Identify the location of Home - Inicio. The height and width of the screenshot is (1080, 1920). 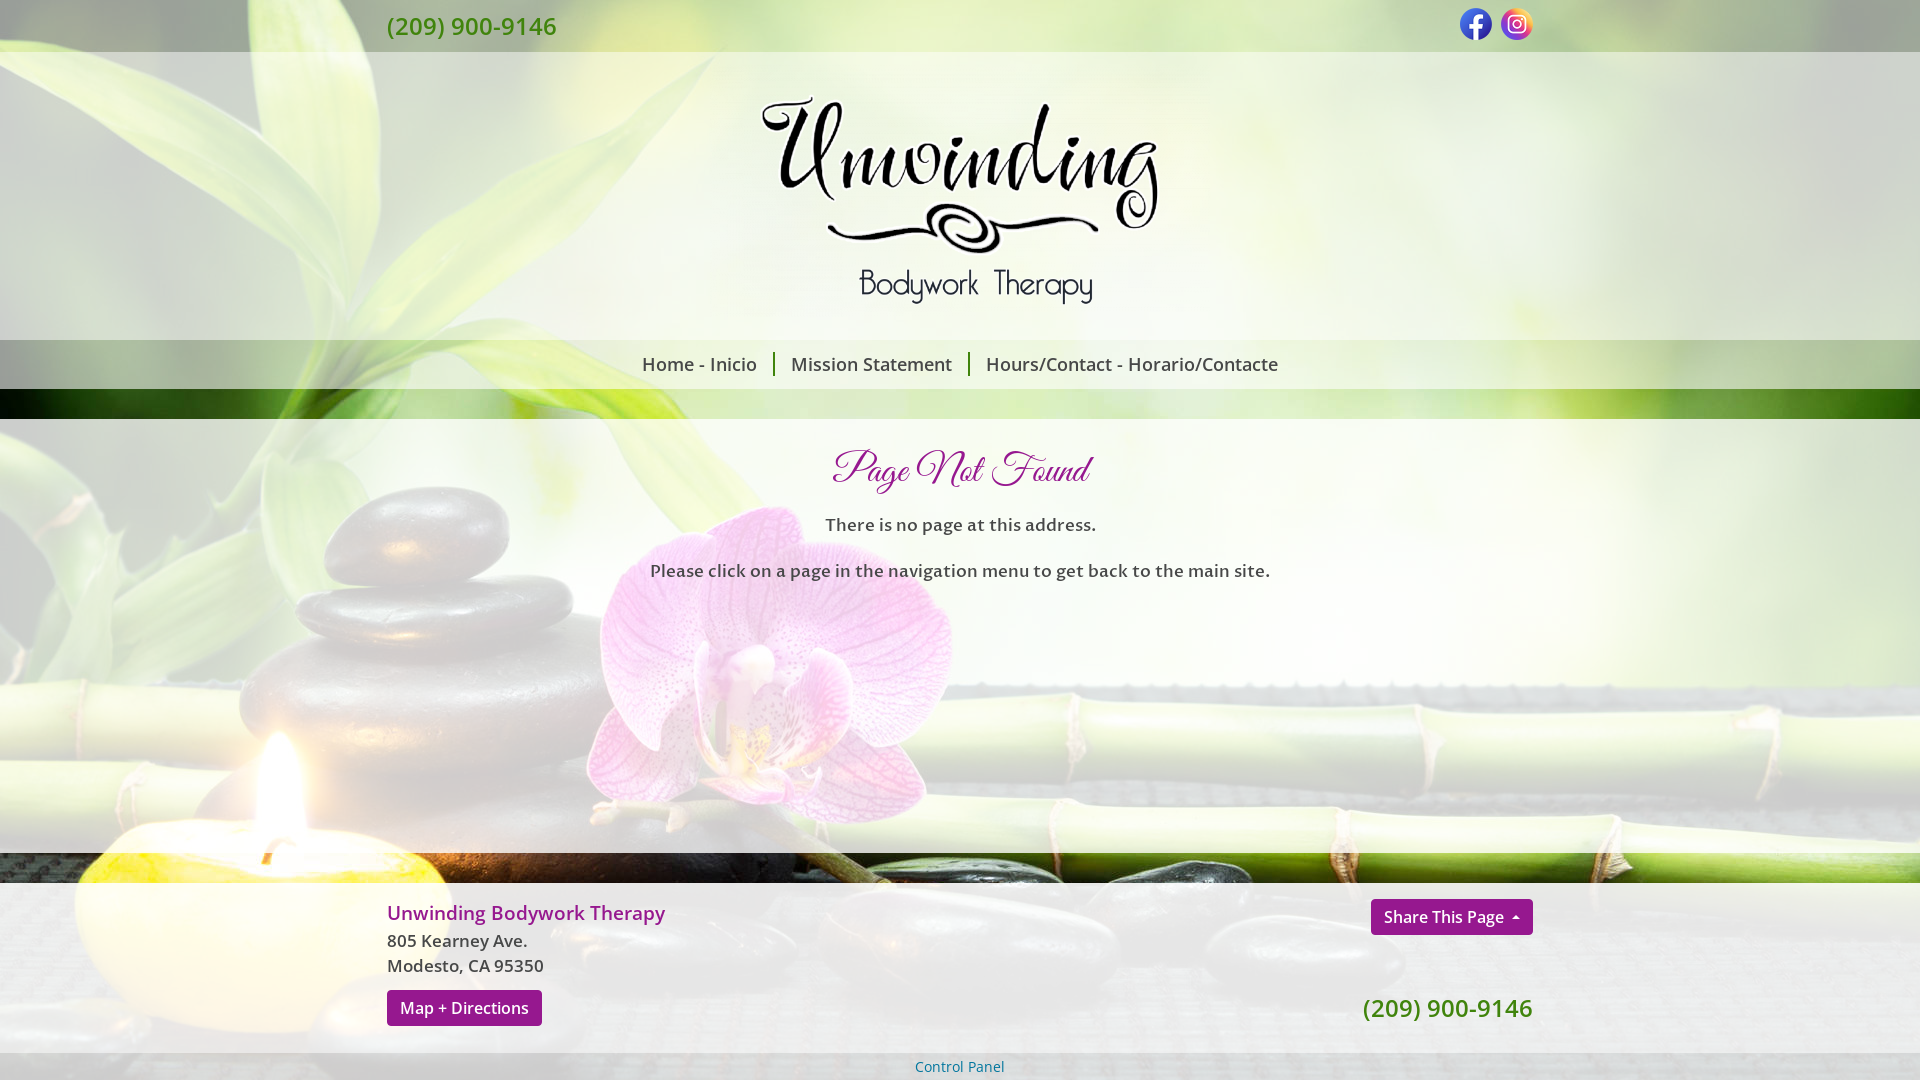
(700, 364).